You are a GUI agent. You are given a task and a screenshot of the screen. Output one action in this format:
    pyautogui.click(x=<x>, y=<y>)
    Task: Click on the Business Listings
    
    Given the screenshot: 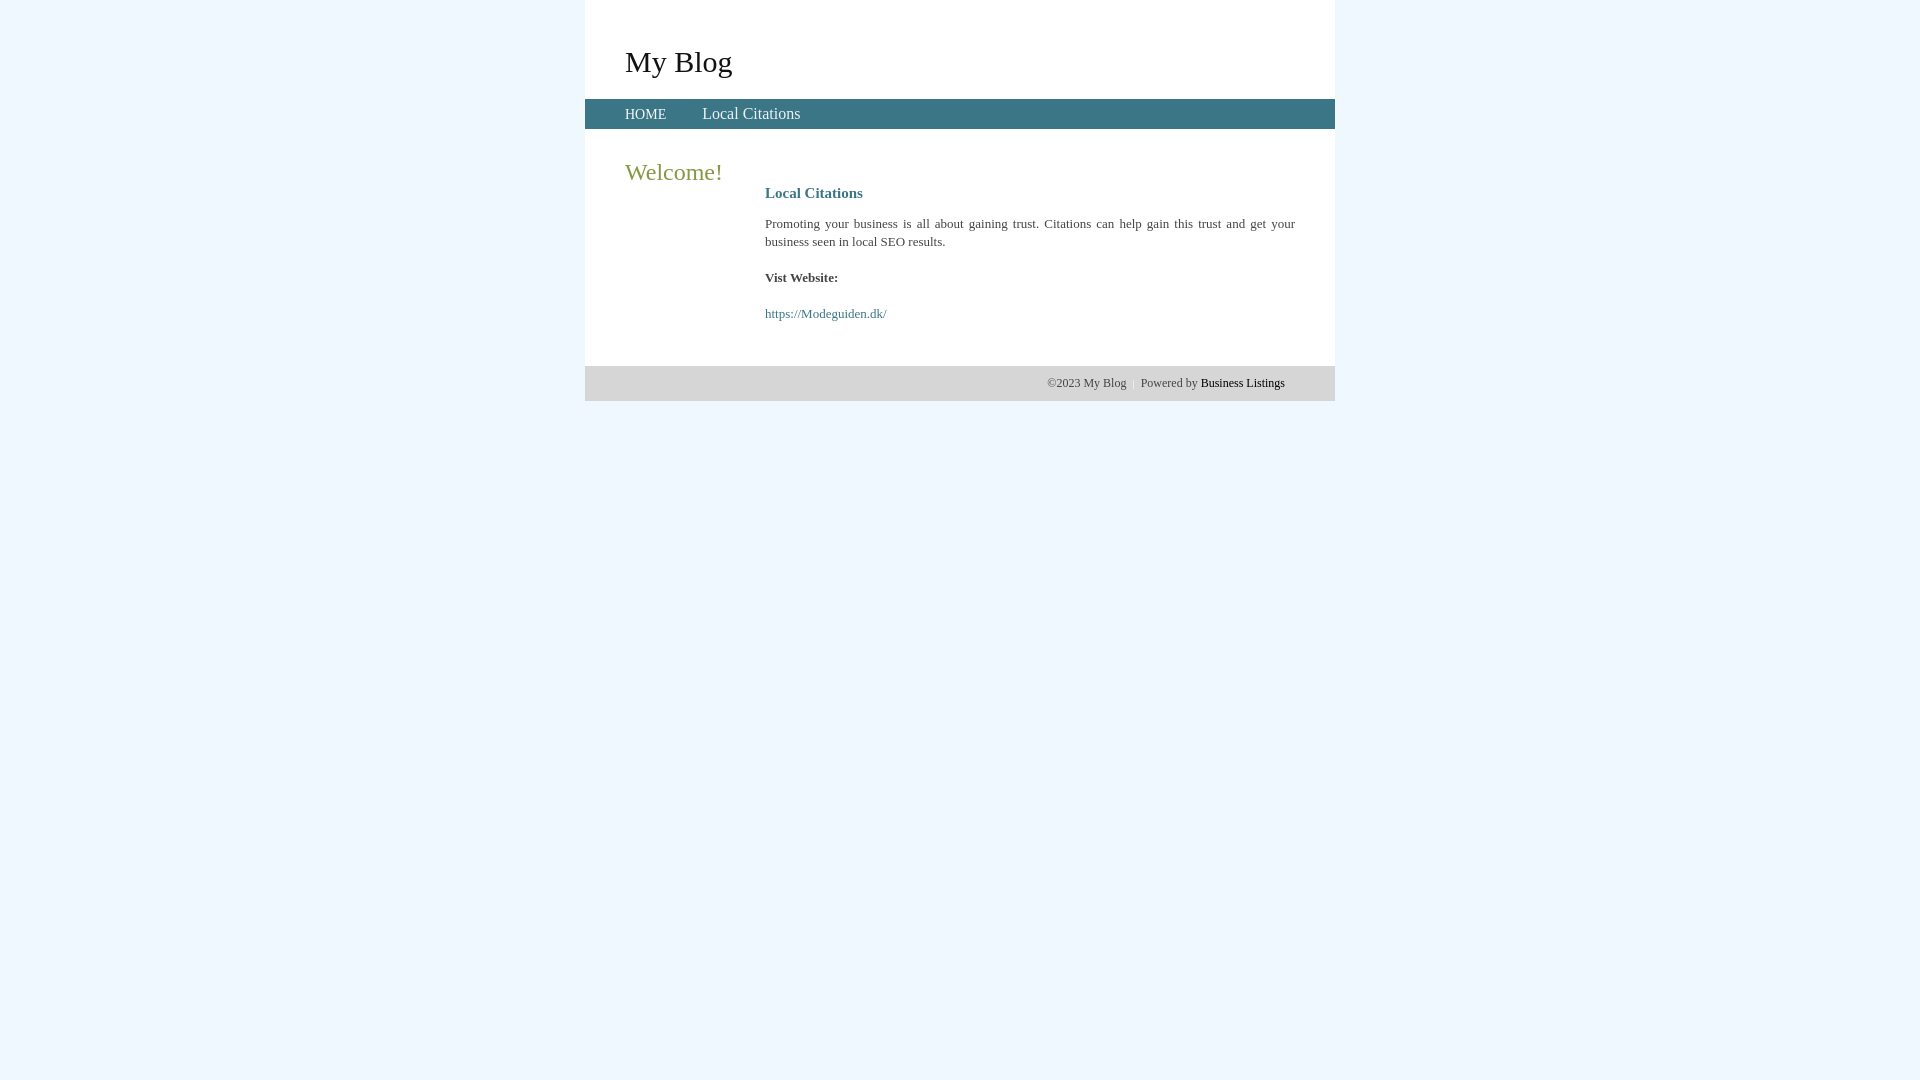 What is the action you would take?
    pyautogui.click(x=1243, y=383)
    